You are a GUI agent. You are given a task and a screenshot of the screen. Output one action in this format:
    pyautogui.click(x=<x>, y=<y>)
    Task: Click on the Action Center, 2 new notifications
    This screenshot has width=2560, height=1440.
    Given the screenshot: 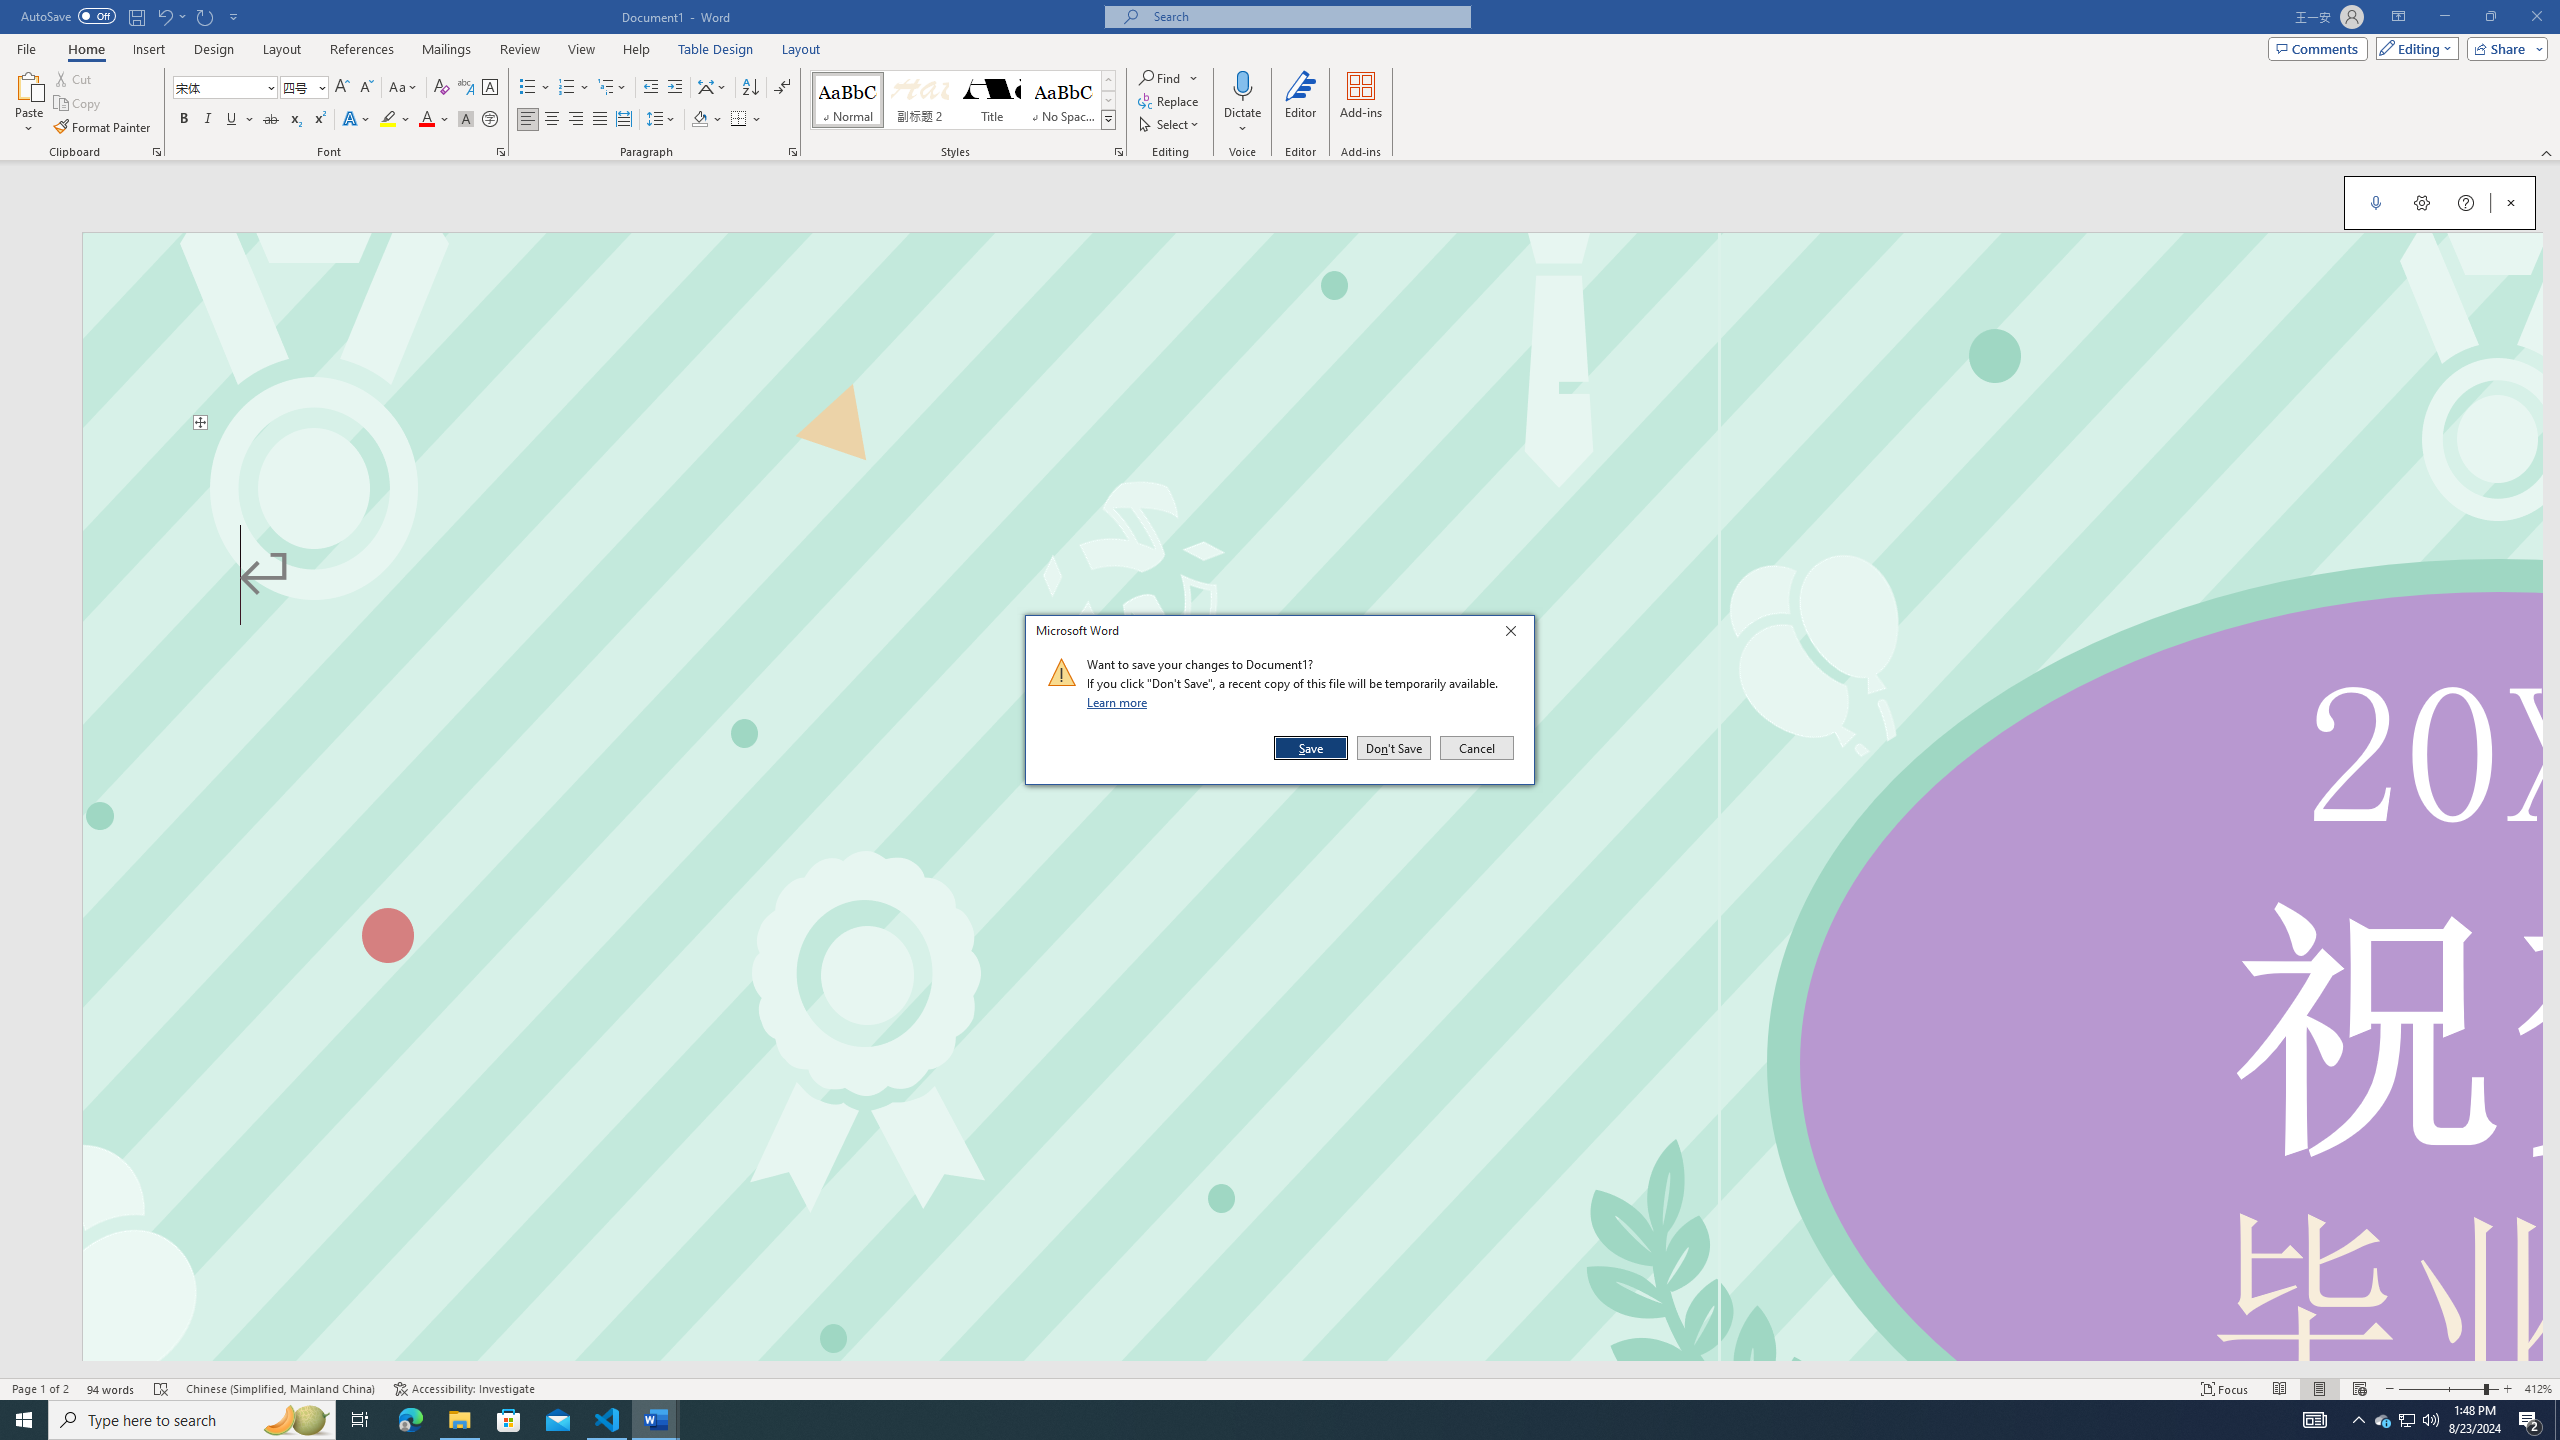 What is the action you would take?
    pyautogui.click(x=2376, y=202)
    